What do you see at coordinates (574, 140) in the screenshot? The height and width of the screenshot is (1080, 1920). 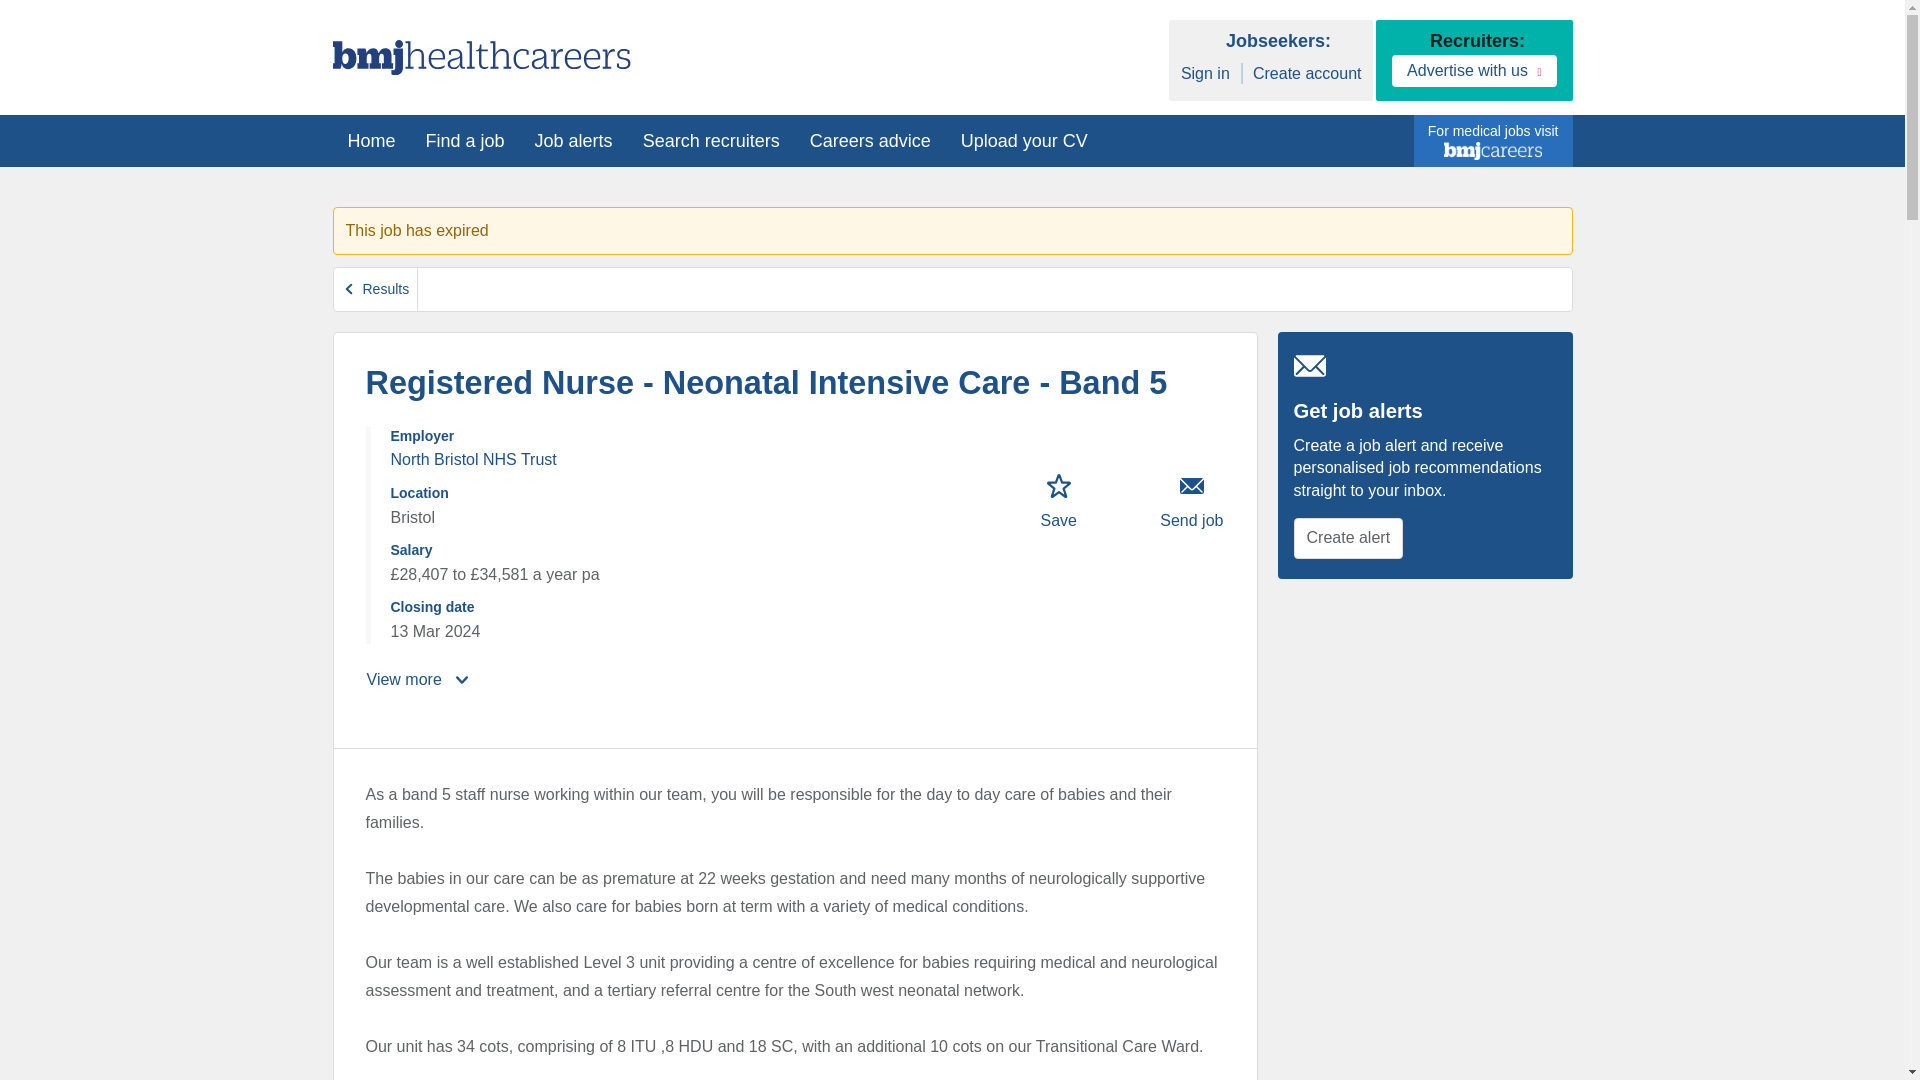 I see `Job alerts` at bounding box center [574, 140].